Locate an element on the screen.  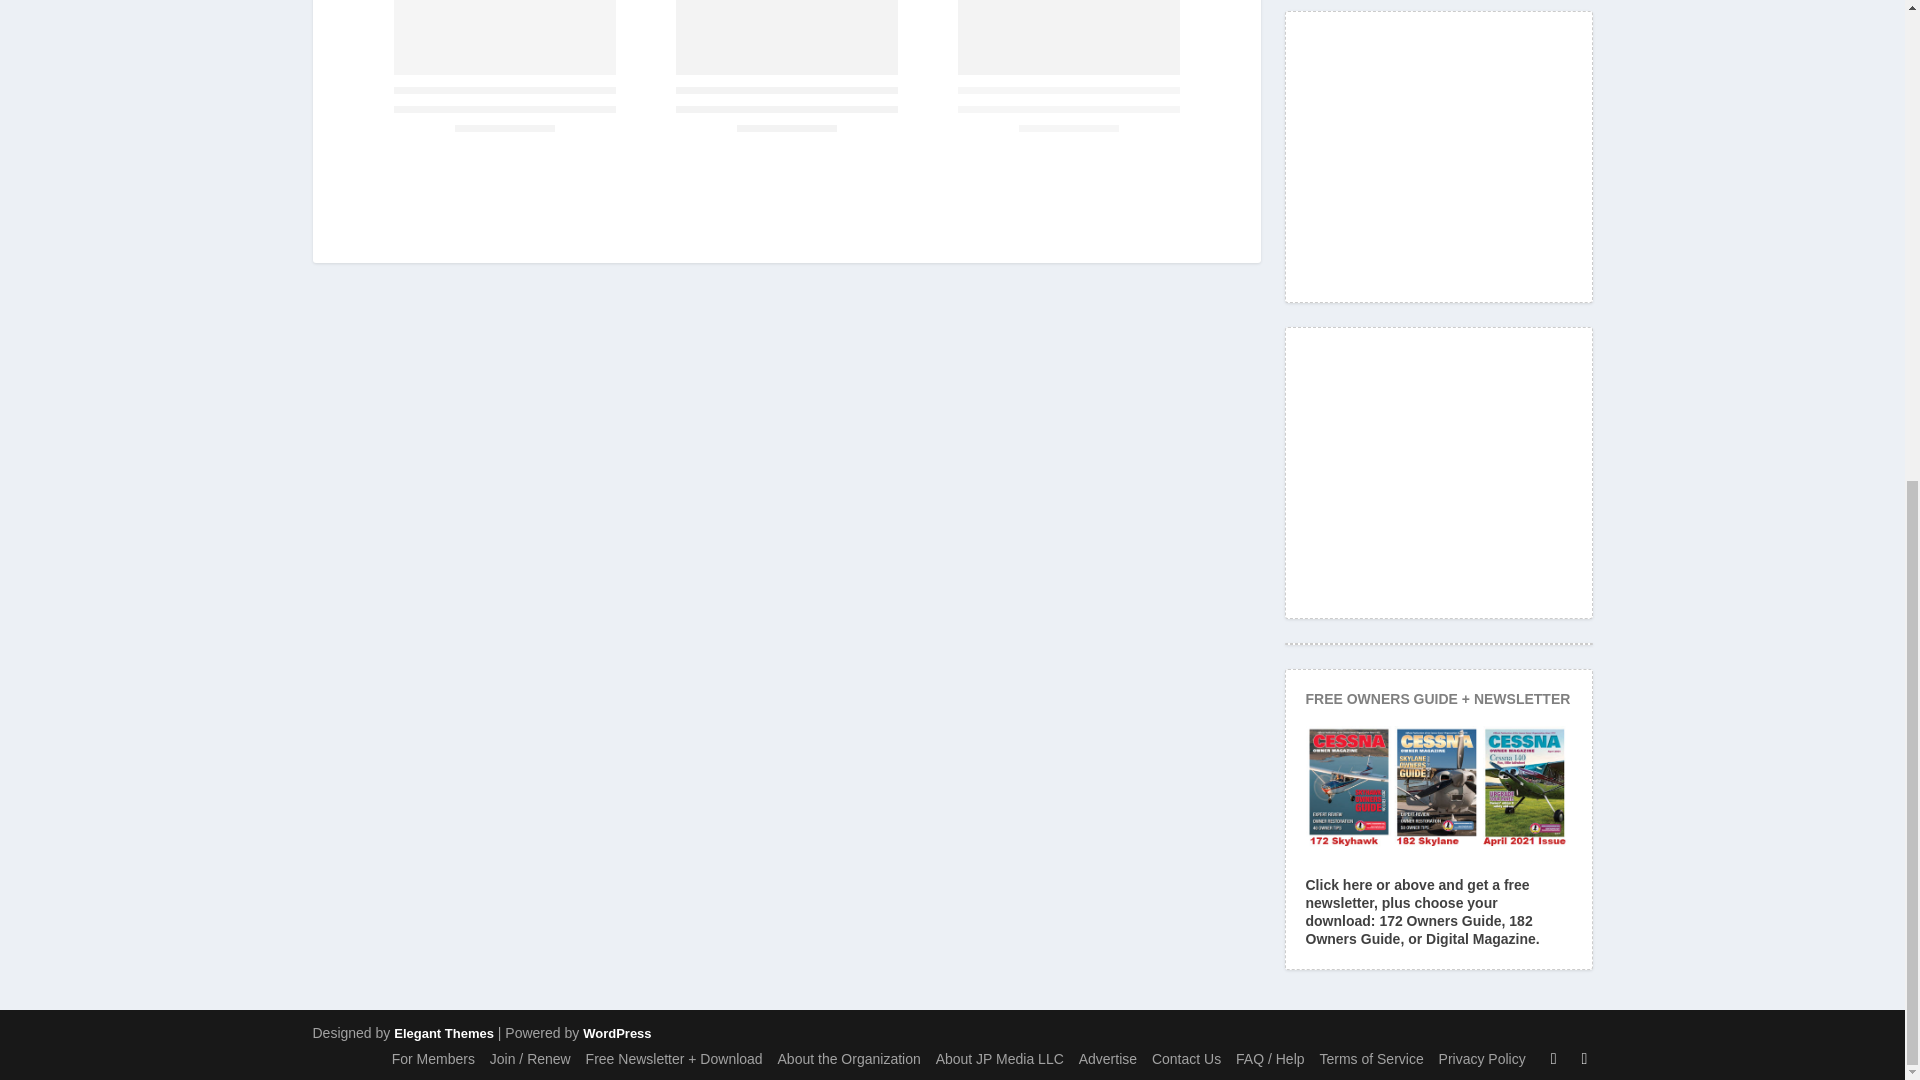
Privacy Policy is located at coordinates (1482, 1058).